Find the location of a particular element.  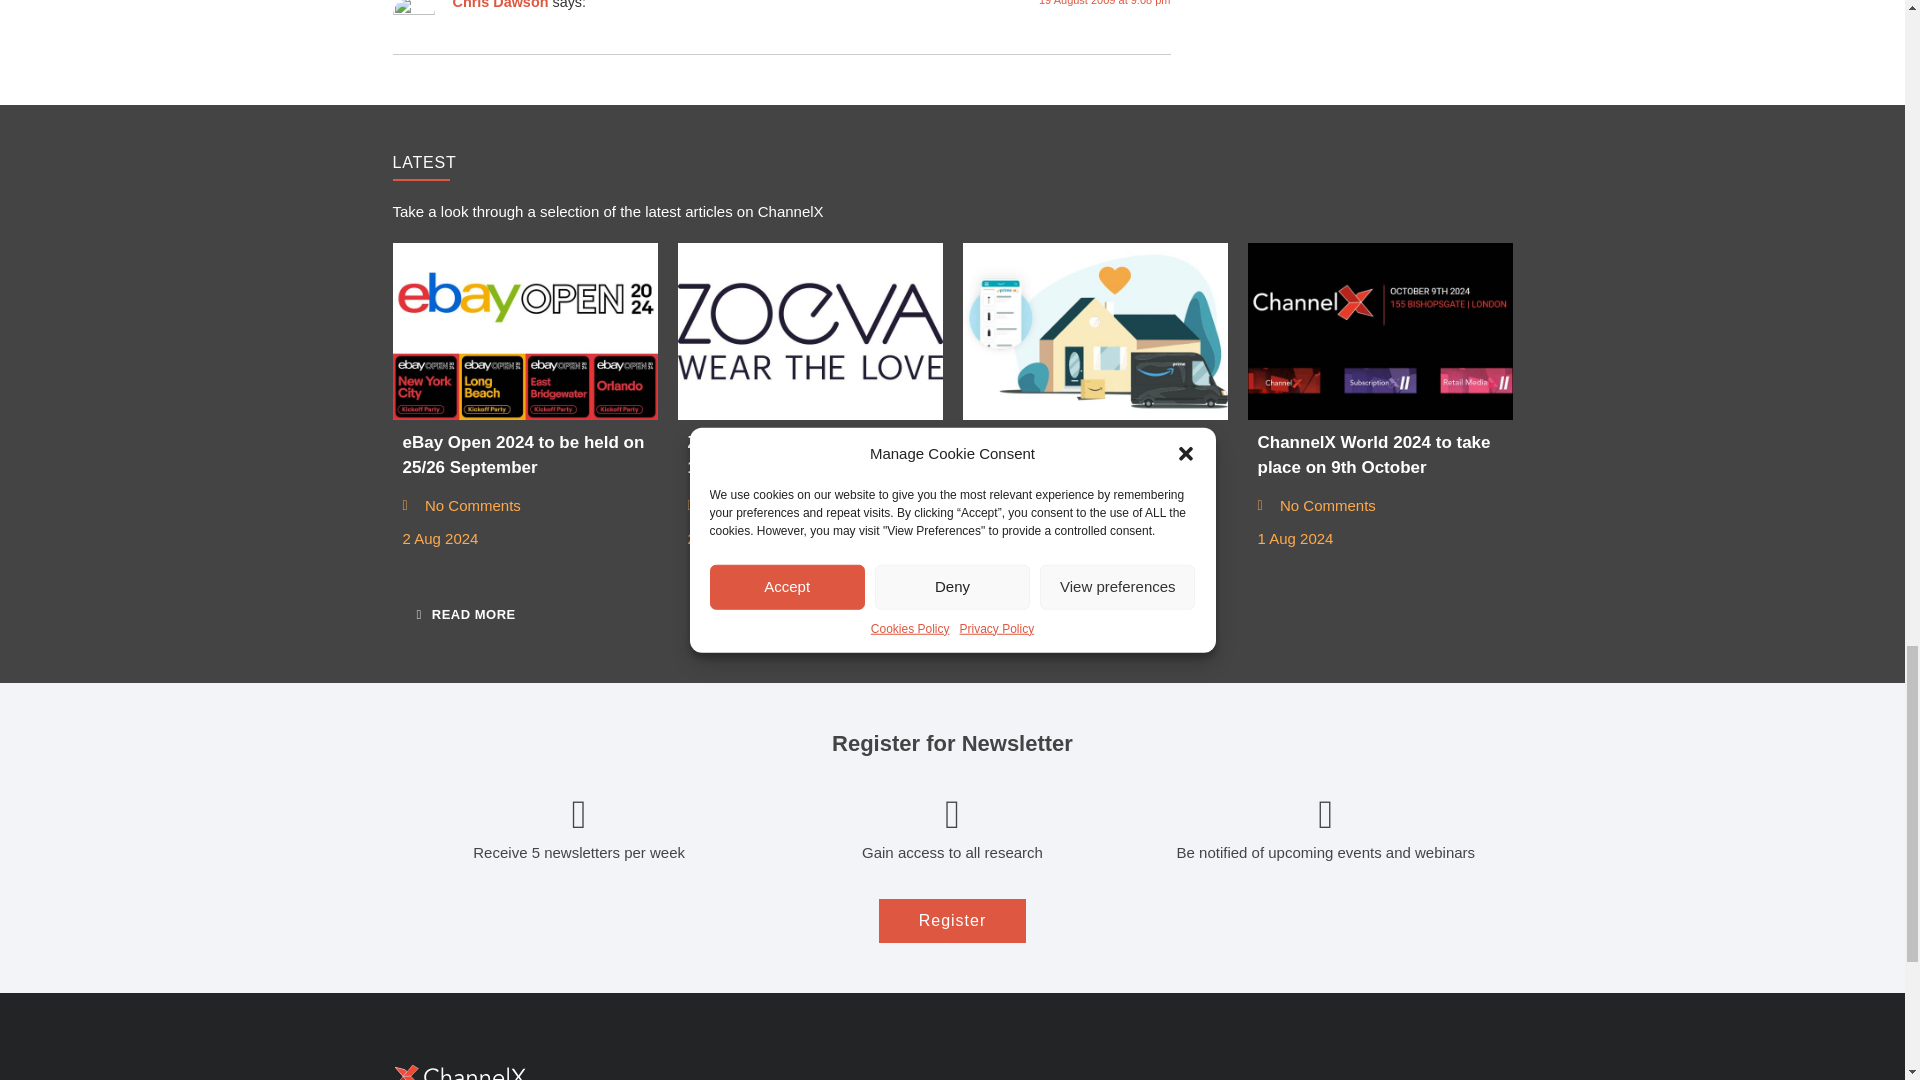

ChannelX World 2024 to take place on 9th October is located at coordinates (1380, 332).